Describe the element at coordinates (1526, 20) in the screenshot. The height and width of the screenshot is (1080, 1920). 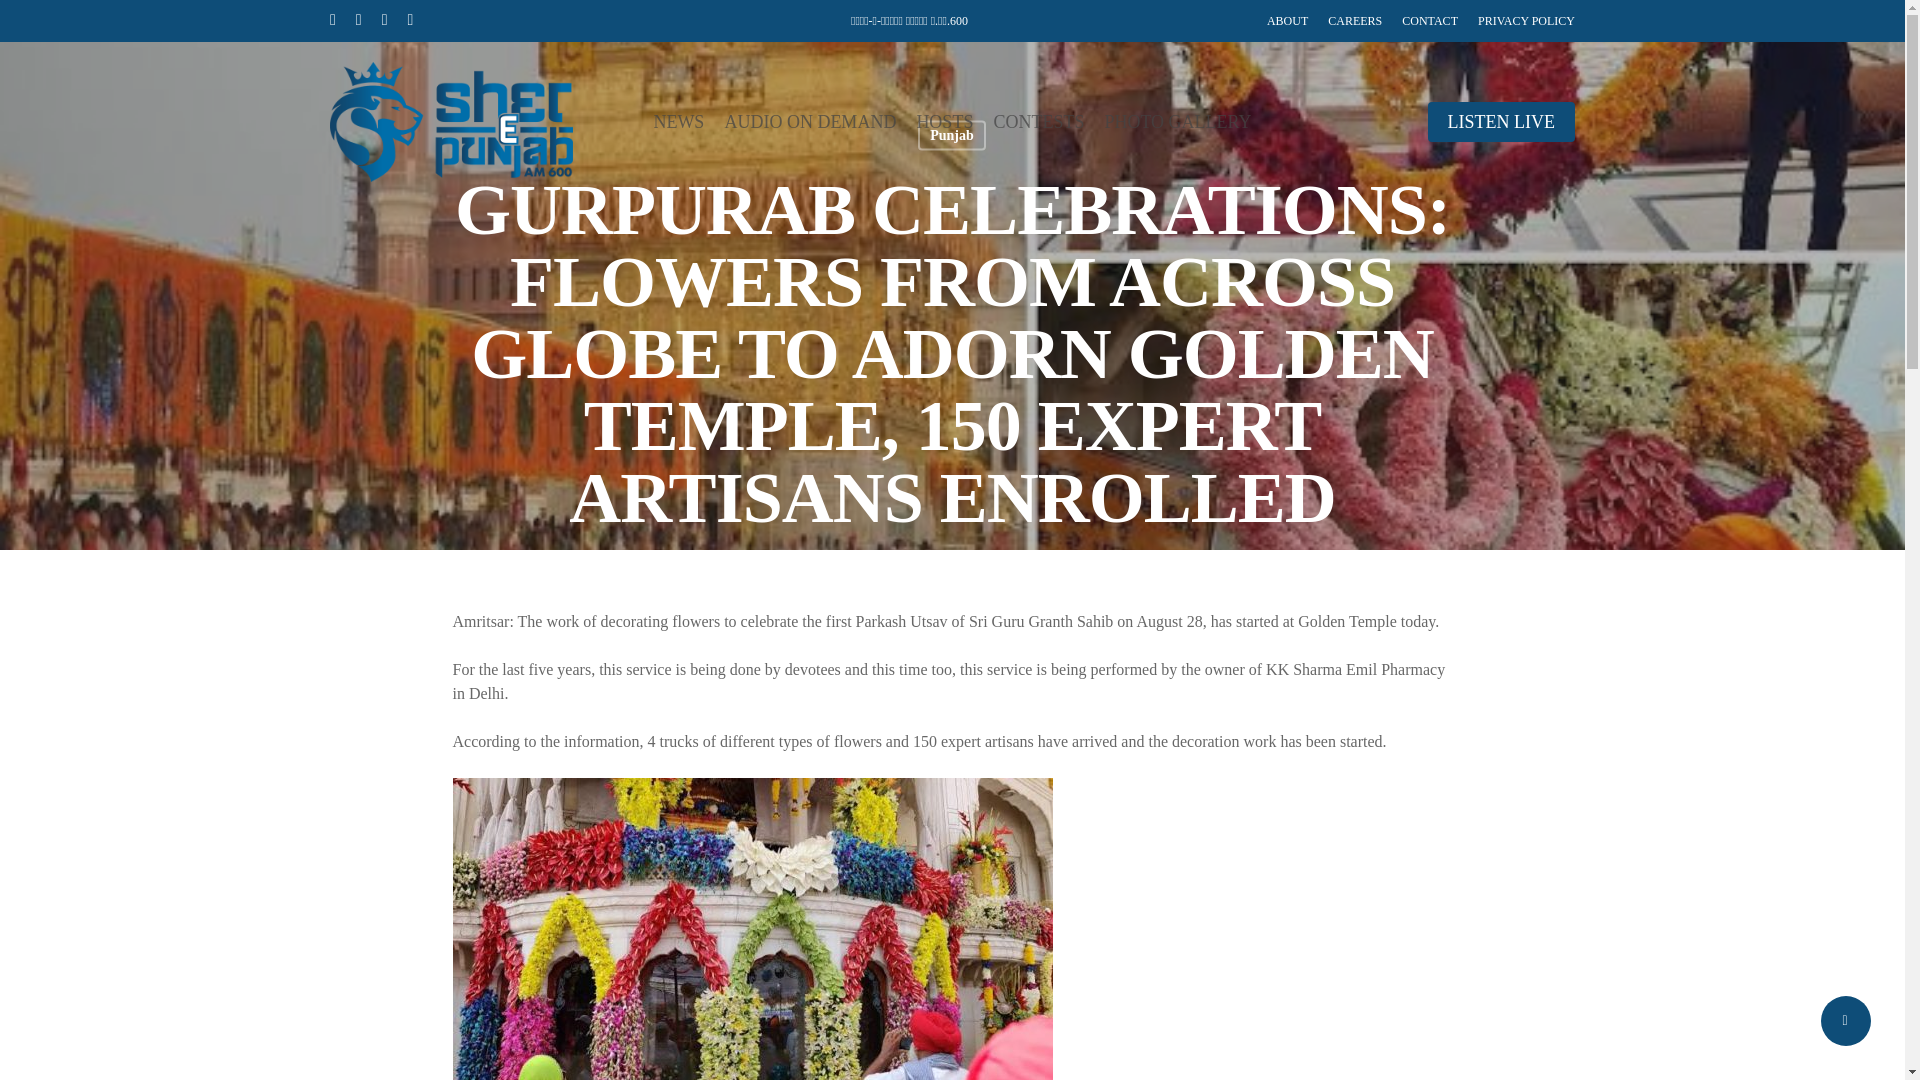
I see `PRIVACY POLICY` at that location.